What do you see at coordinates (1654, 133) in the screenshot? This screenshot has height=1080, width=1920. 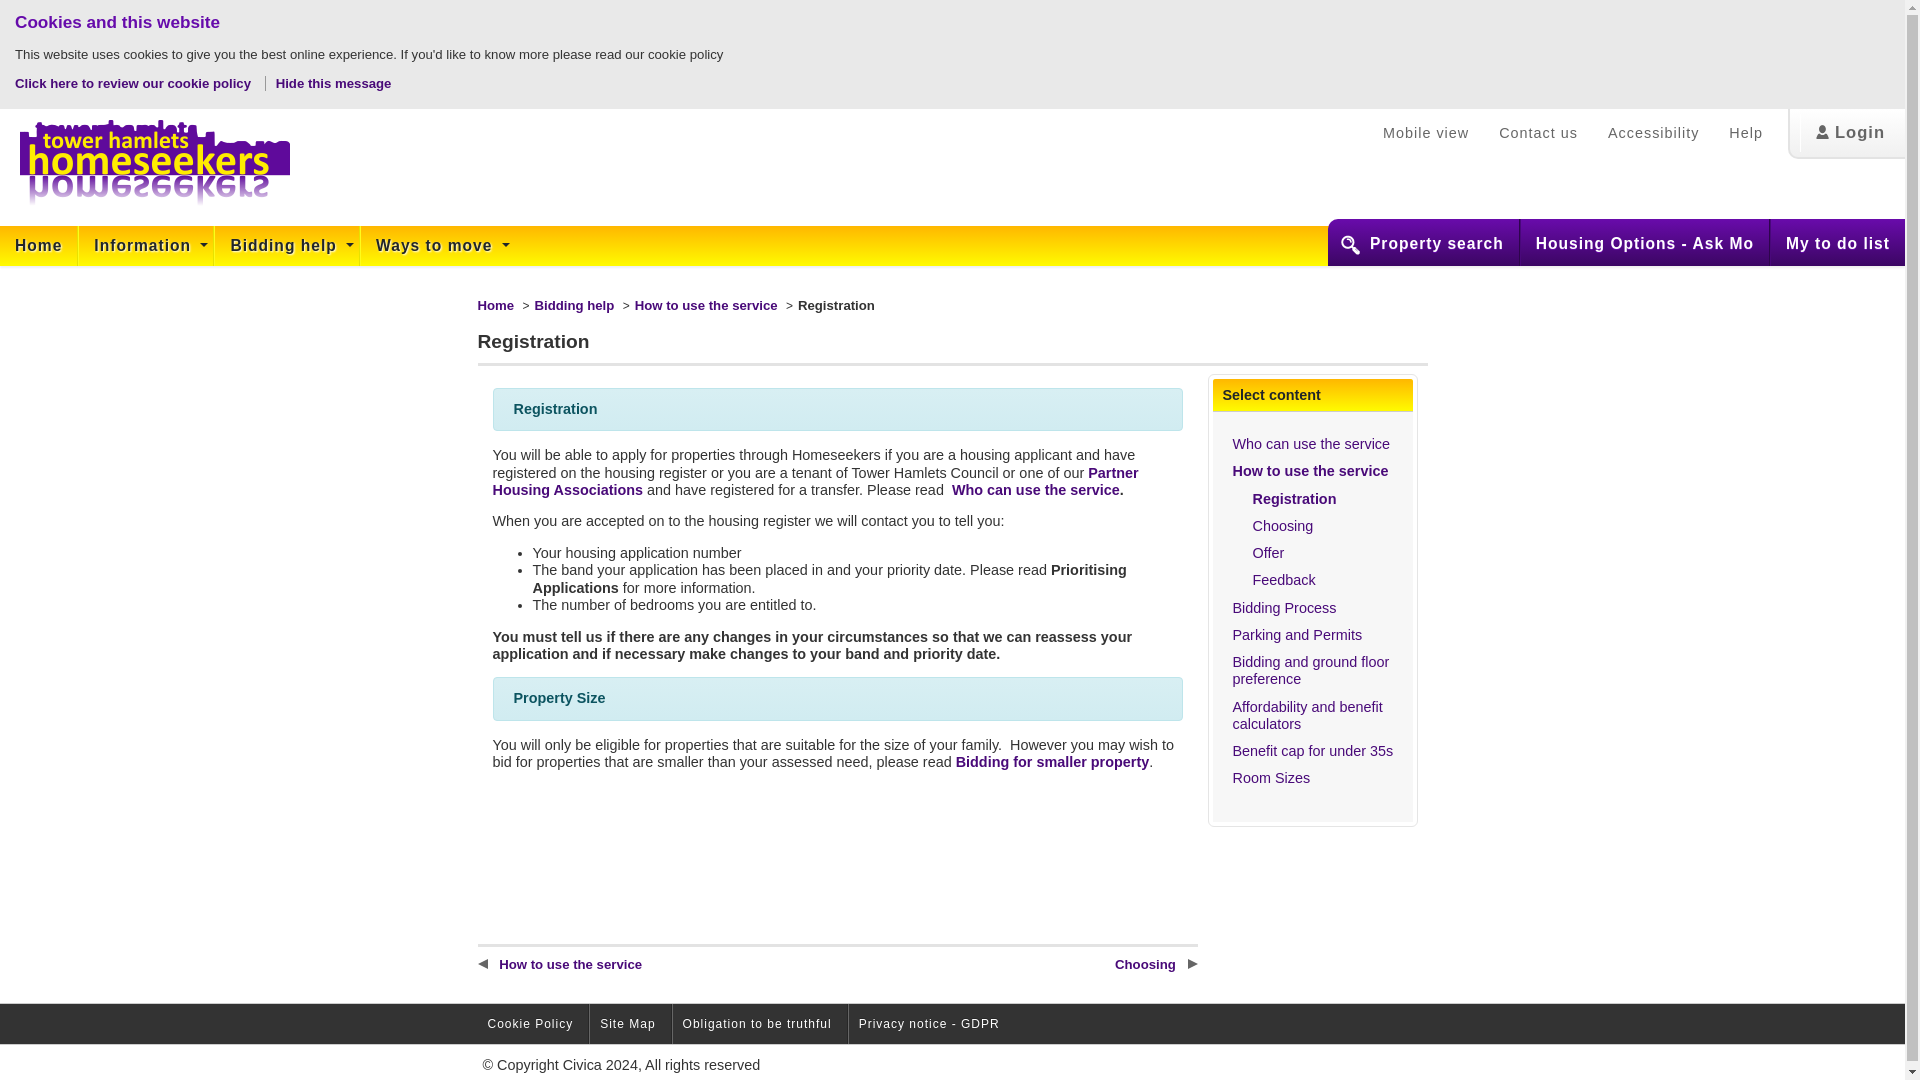 I see `Accessibility` at bounding box center [1654, 133].